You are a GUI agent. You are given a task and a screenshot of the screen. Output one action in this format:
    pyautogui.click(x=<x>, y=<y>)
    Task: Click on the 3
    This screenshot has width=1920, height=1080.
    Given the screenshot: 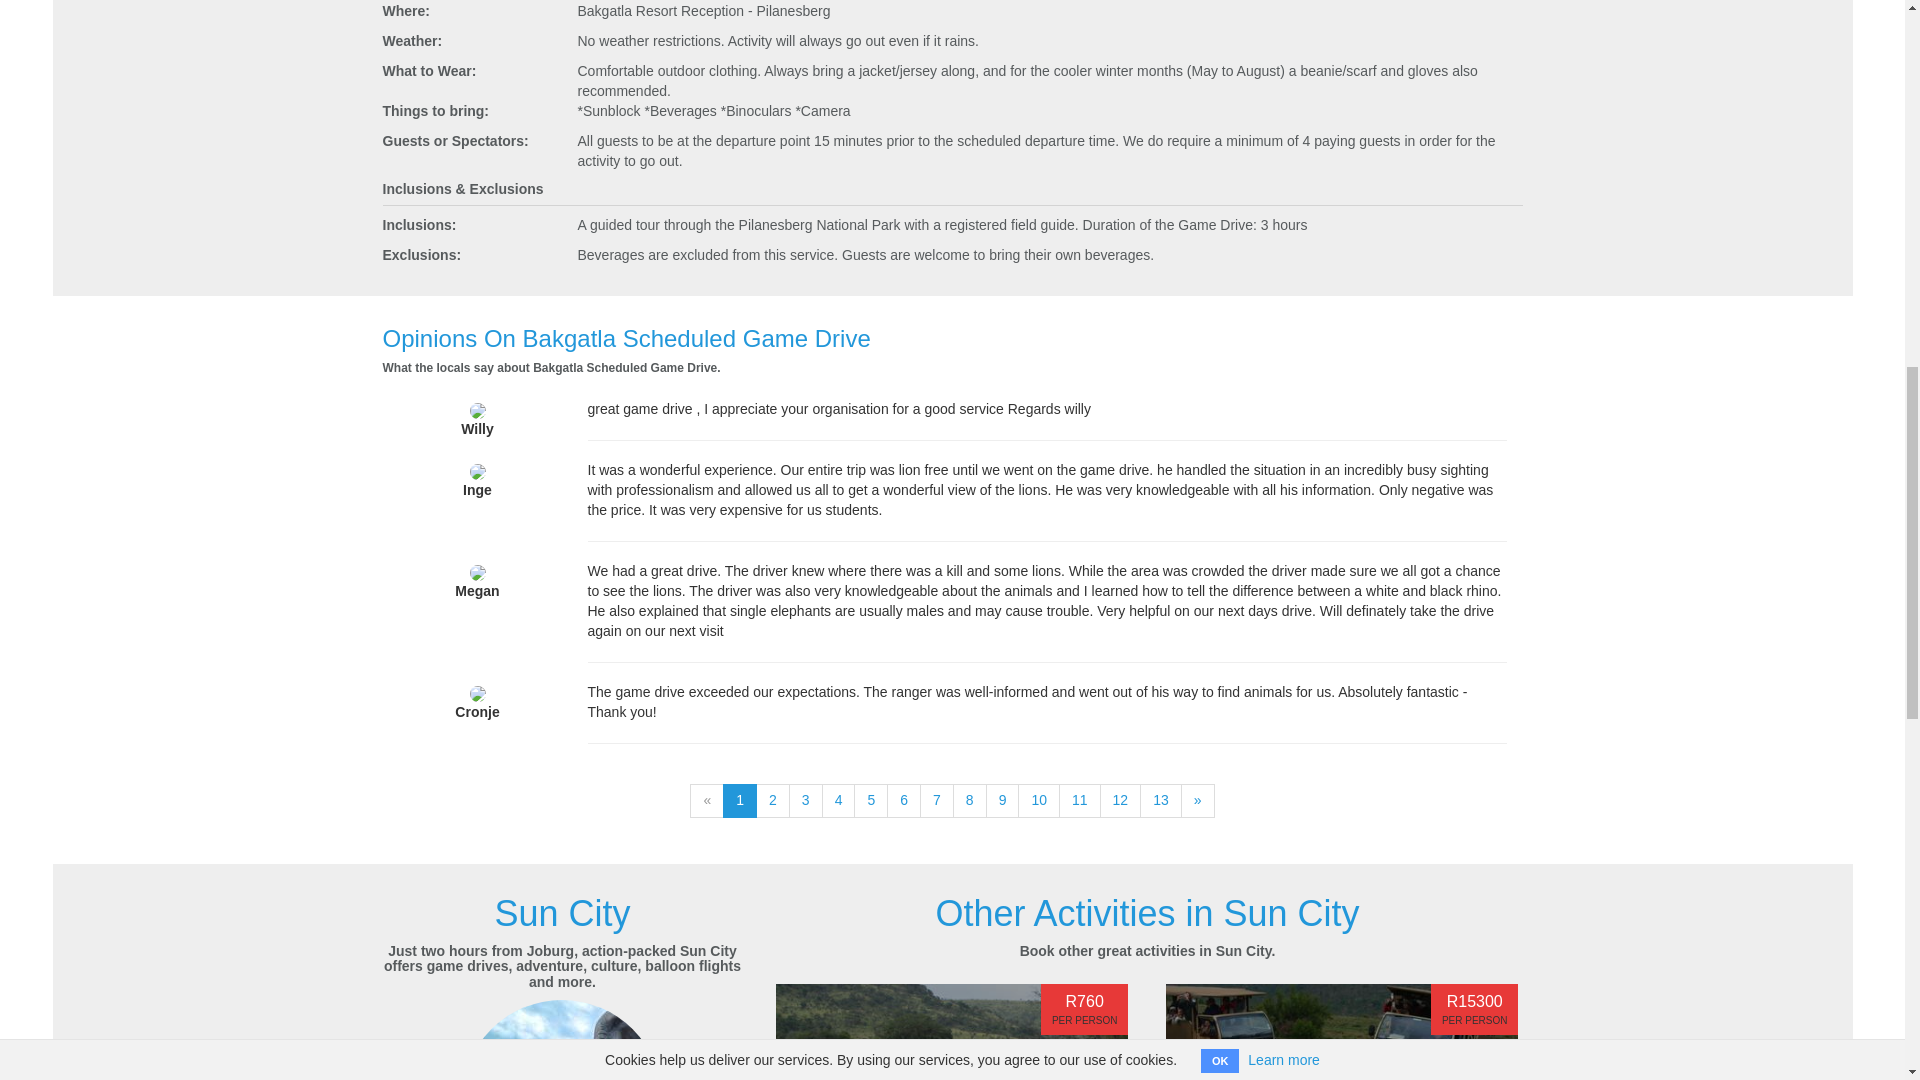 What is the action you would take?
    pyautogui.click(x=806, y=800)
    